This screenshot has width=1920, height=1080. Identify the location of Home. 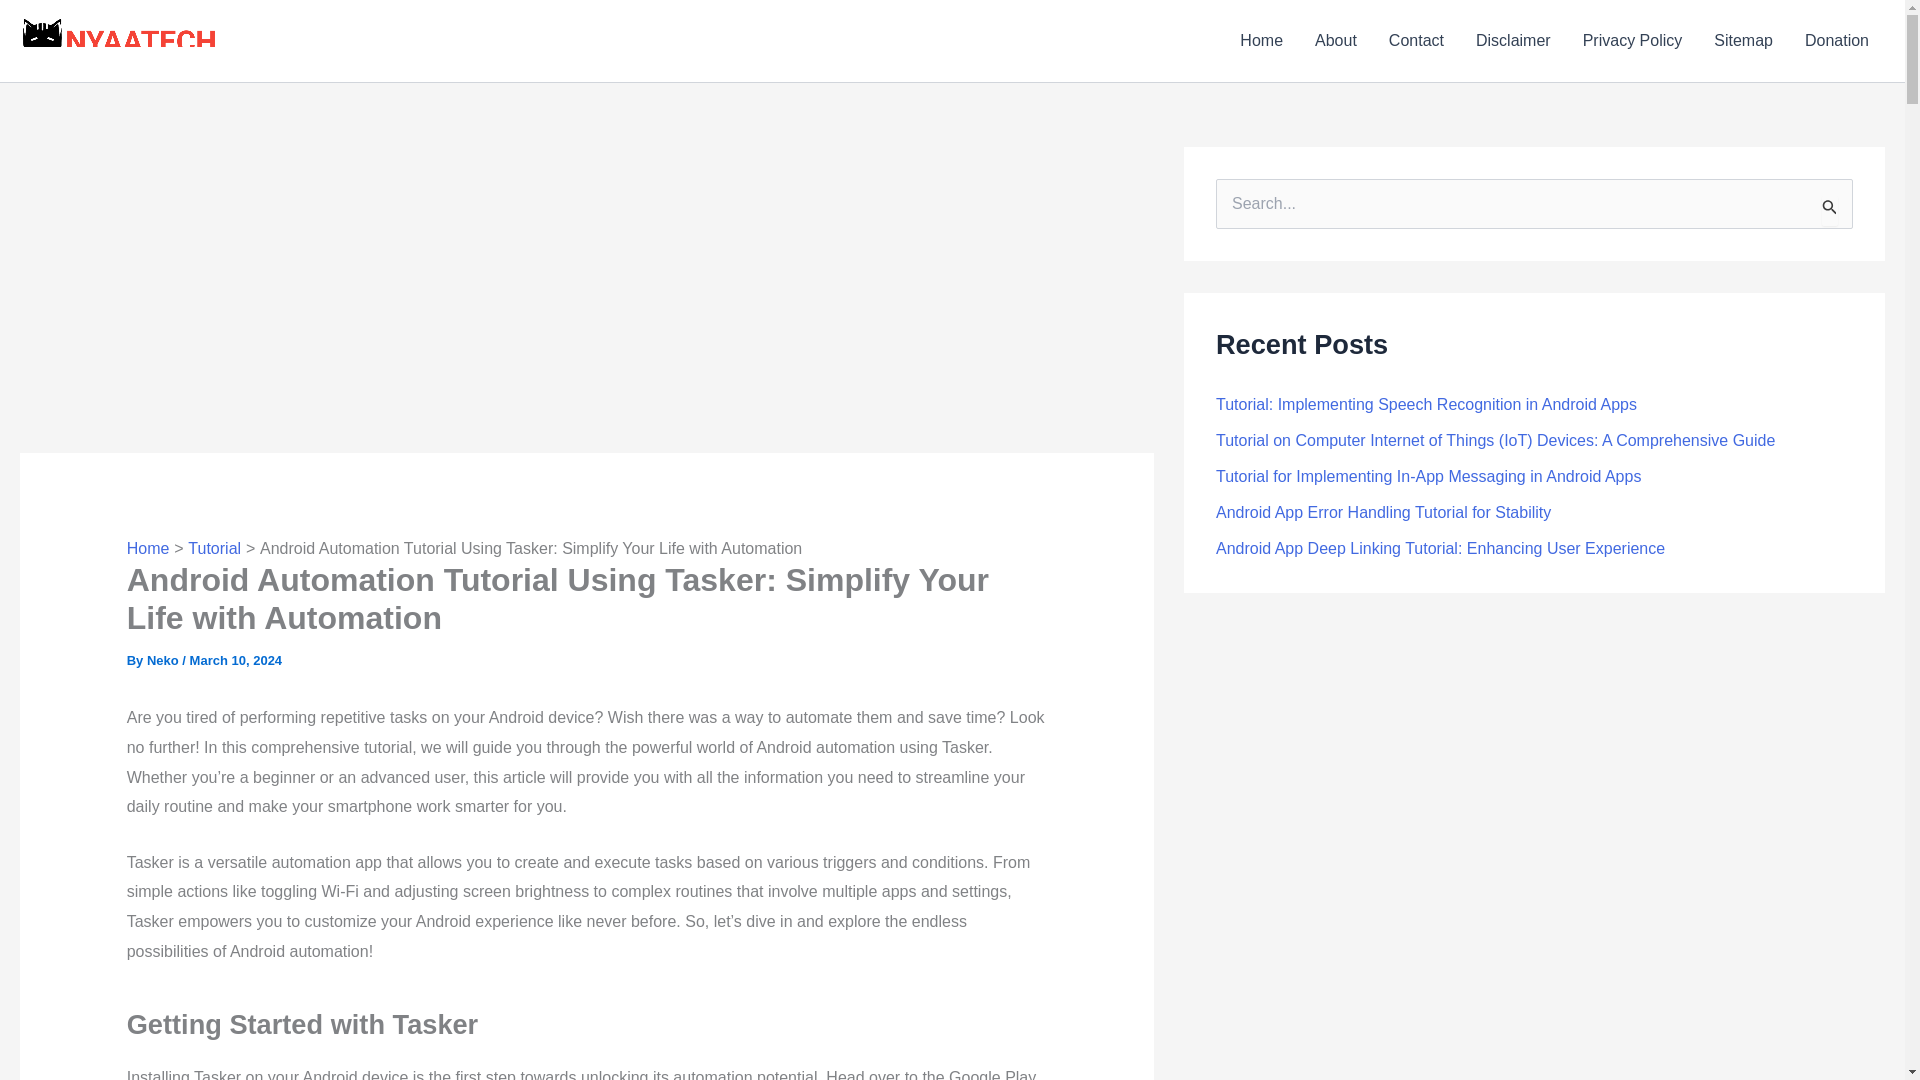
(148, 548).